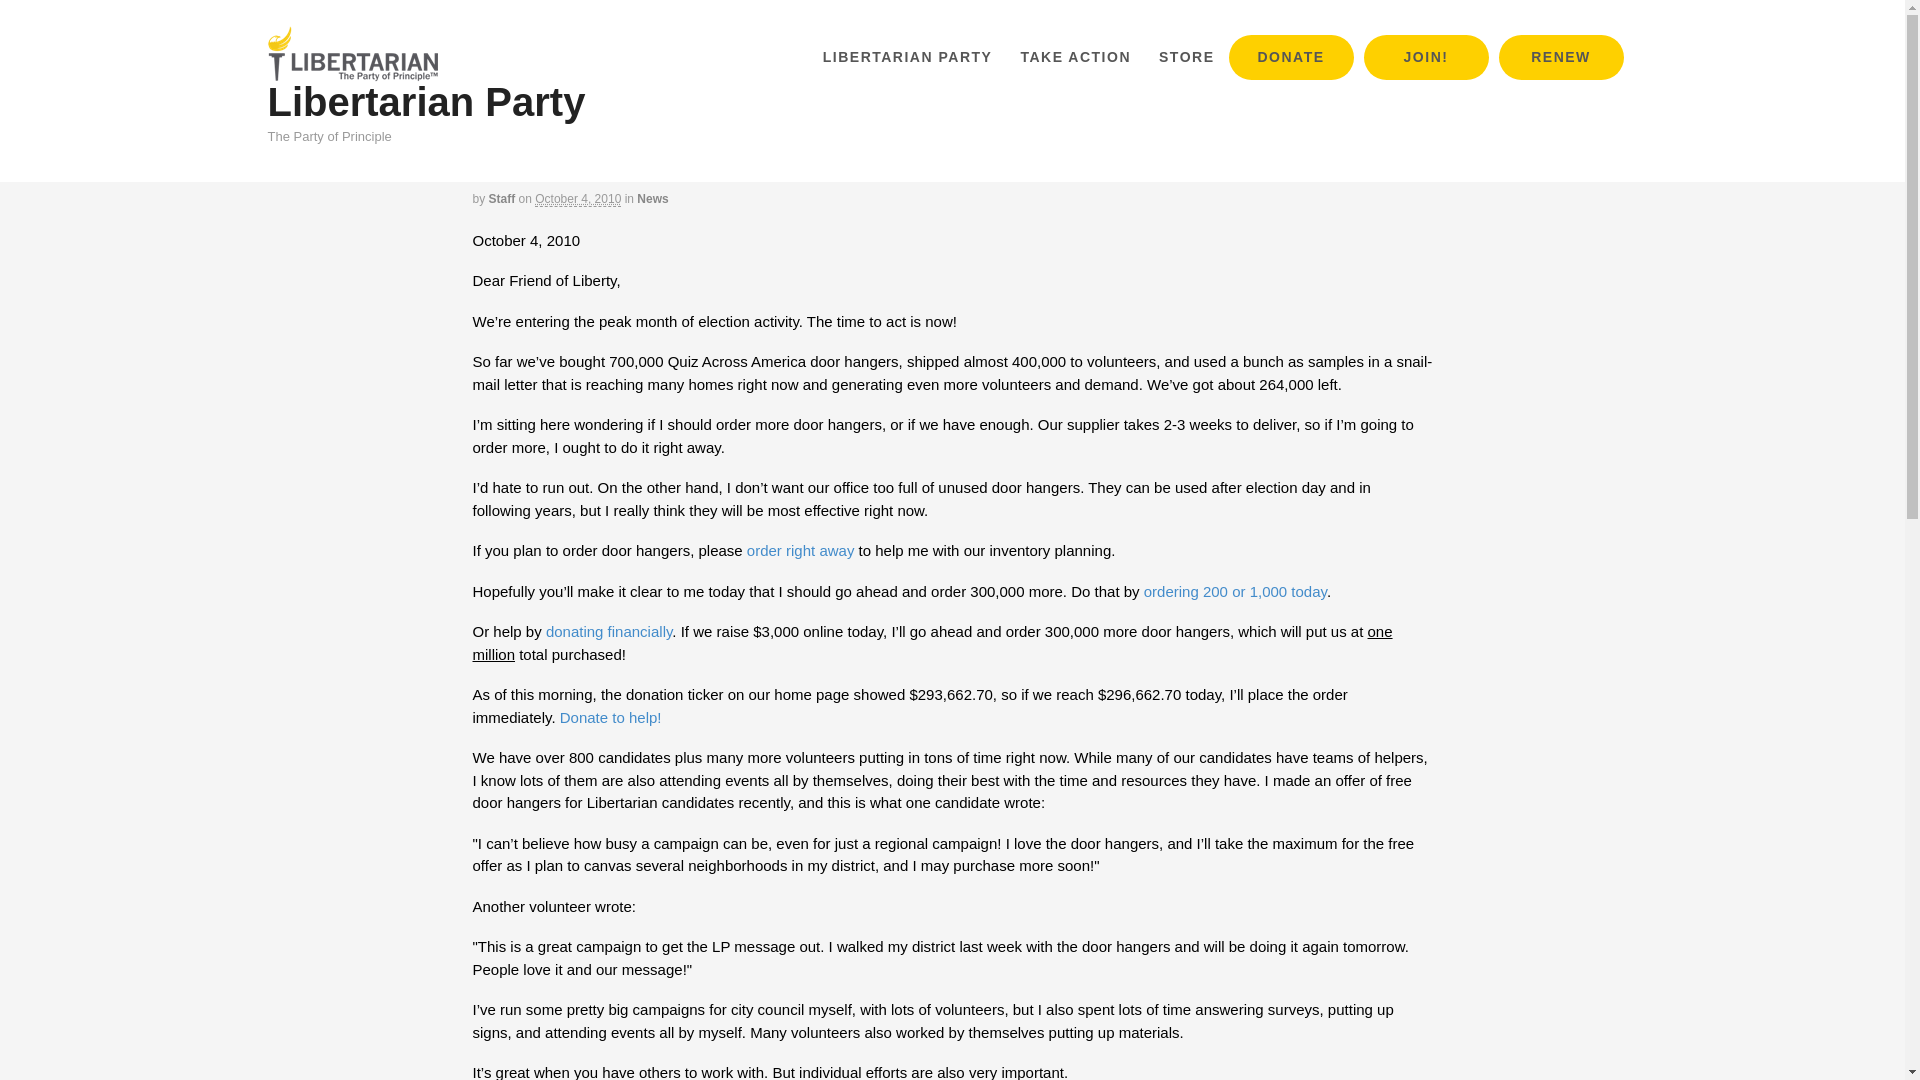  I want to click on STORE, so click(1186, 56).